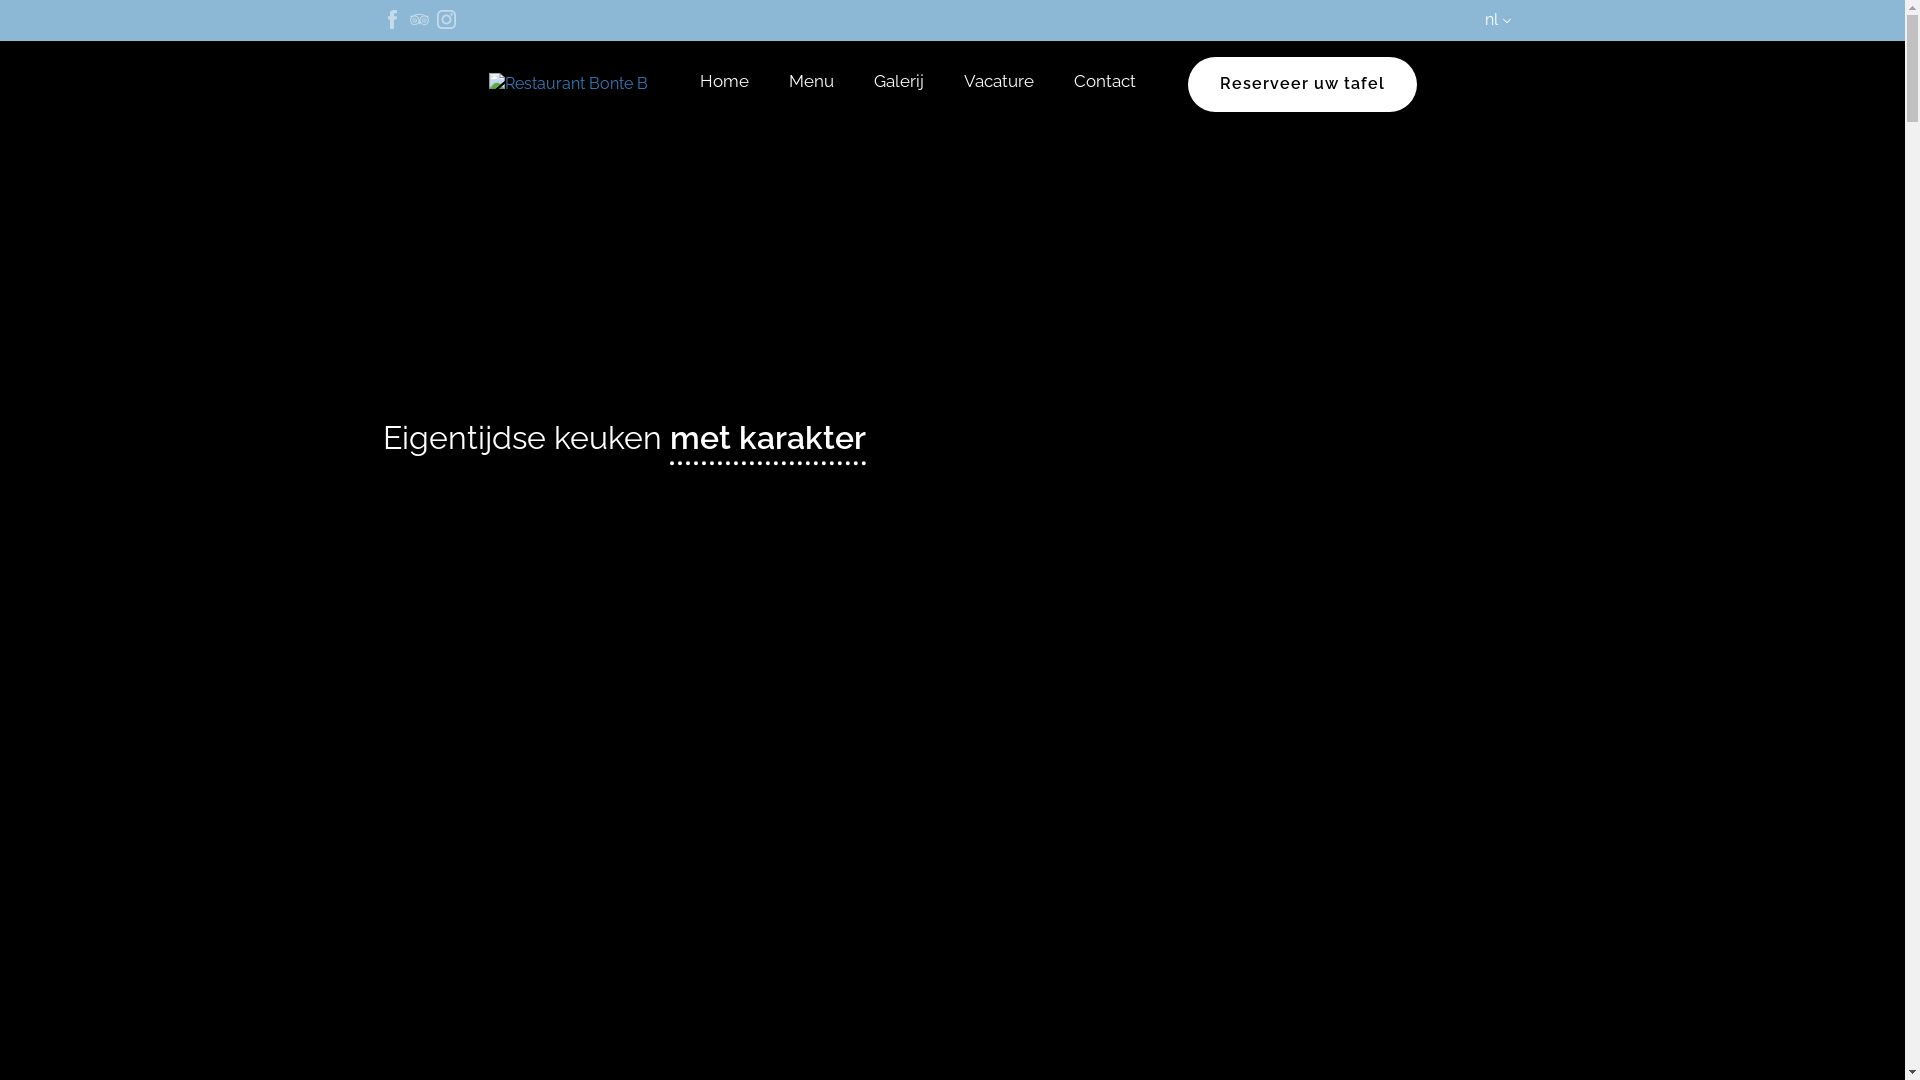 The width and height of the screenshot is (1920, 1080). What do you see at coordinates (999, 84) in the screenshot?
I see `Vacature` at bounding box center [999, 84].